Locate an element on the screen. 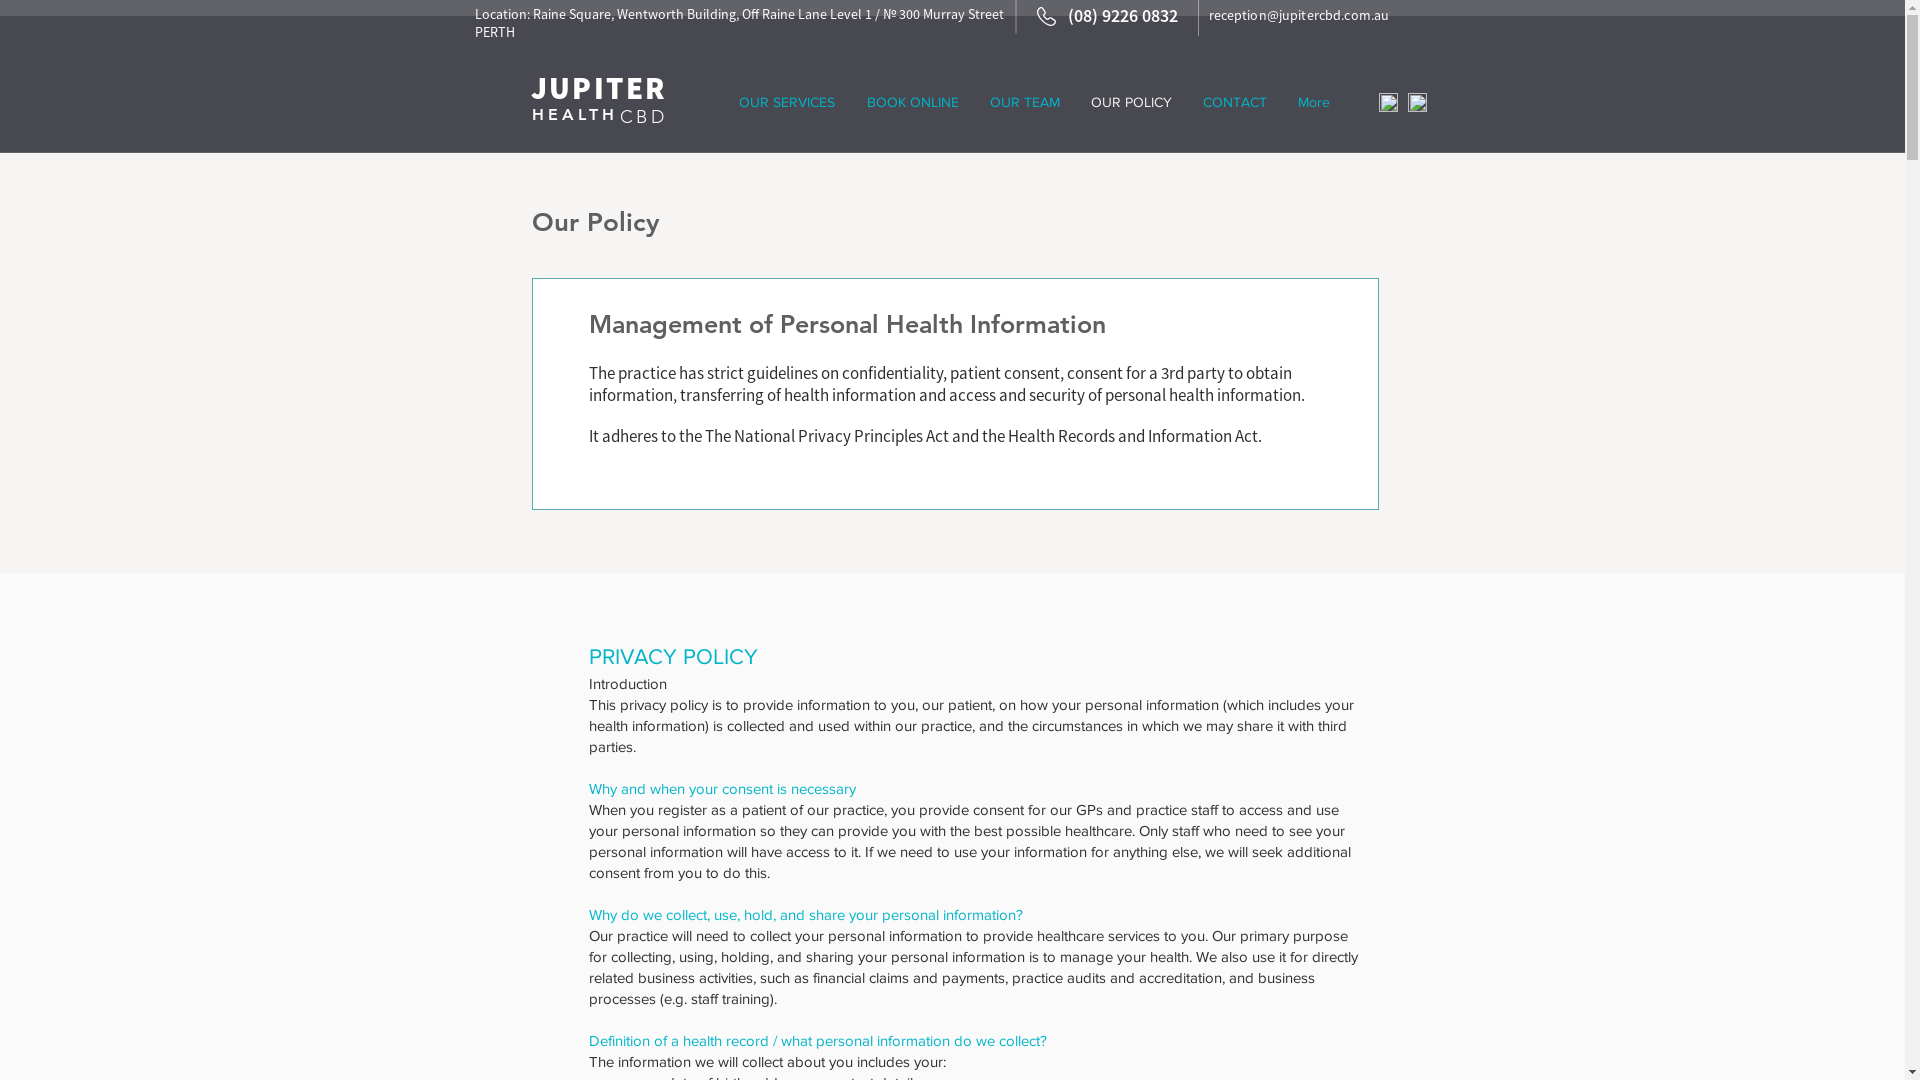 This screenshot has width=1920, height=1080. (08) 9226 0832   is located at coordinates (1127, 16).